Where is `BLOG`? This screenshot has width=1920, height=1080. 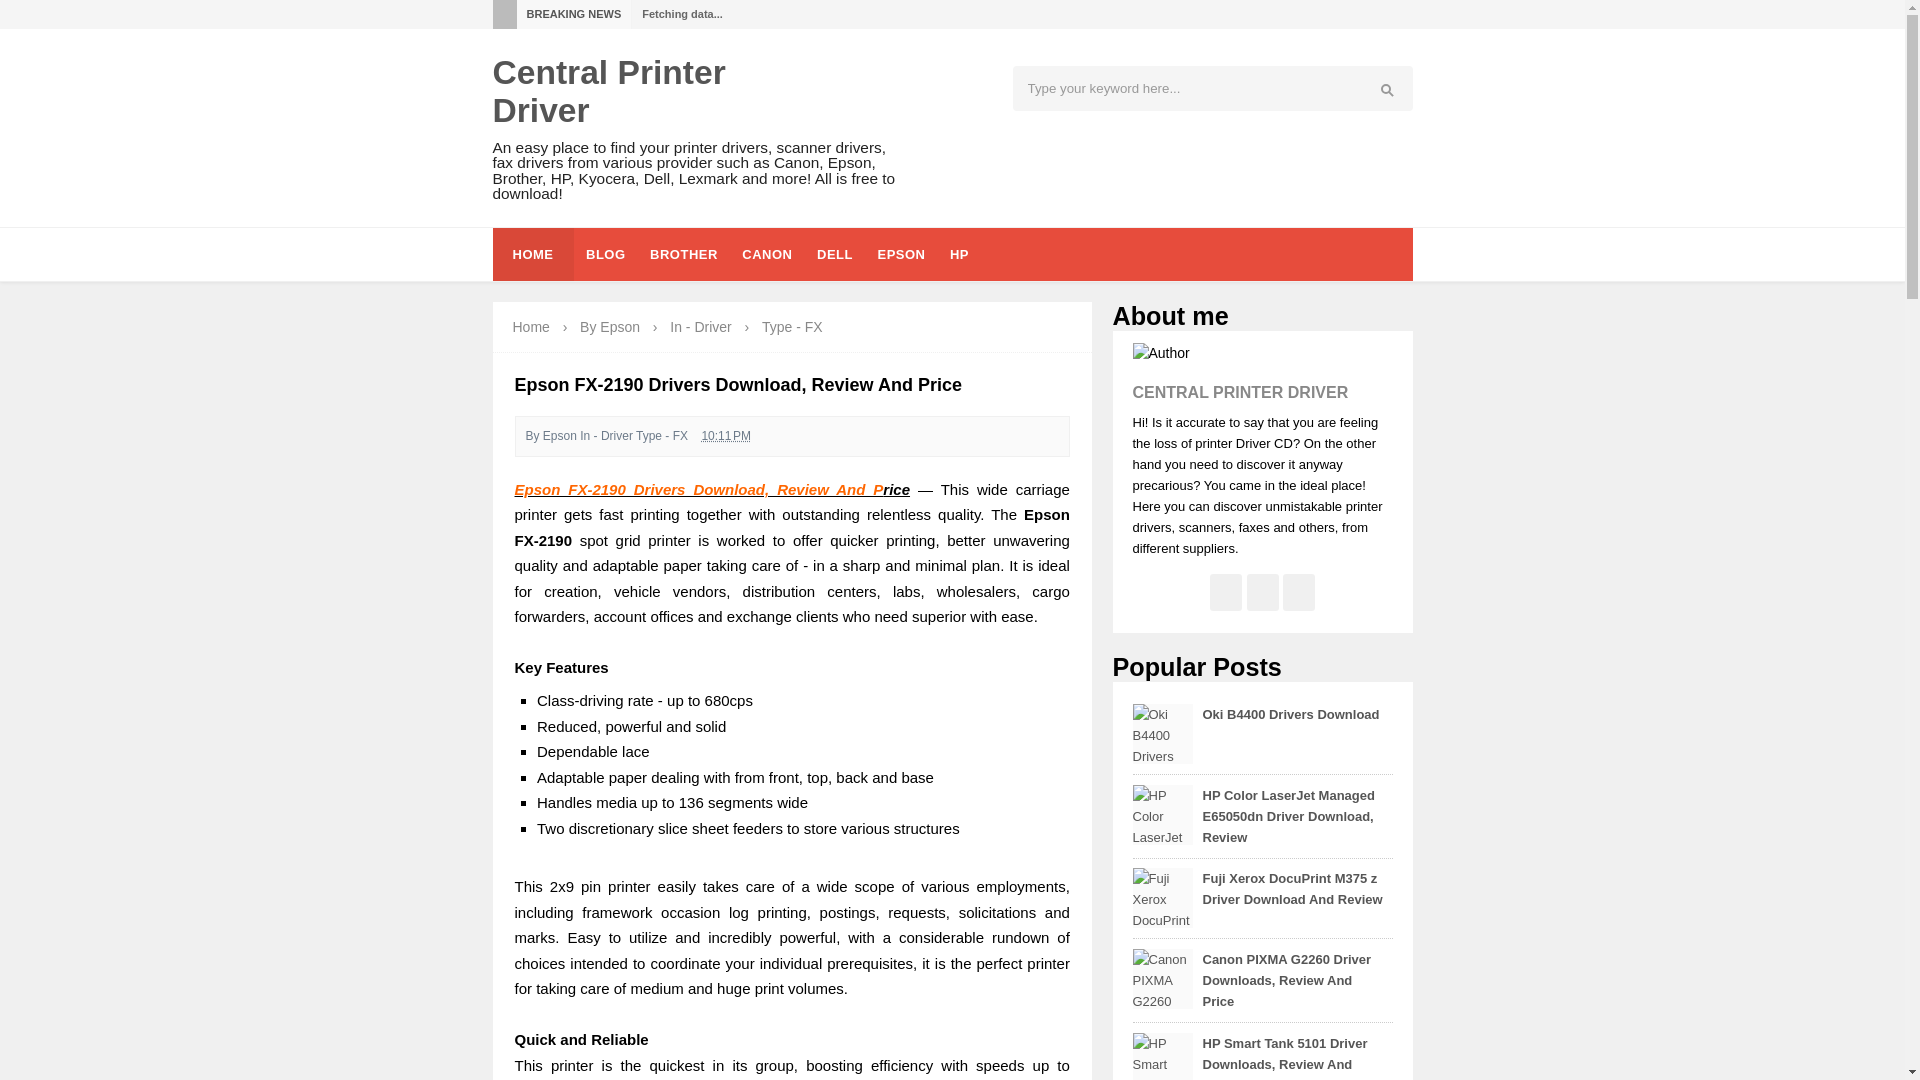
BLOG is located at coordinates (606, 254).